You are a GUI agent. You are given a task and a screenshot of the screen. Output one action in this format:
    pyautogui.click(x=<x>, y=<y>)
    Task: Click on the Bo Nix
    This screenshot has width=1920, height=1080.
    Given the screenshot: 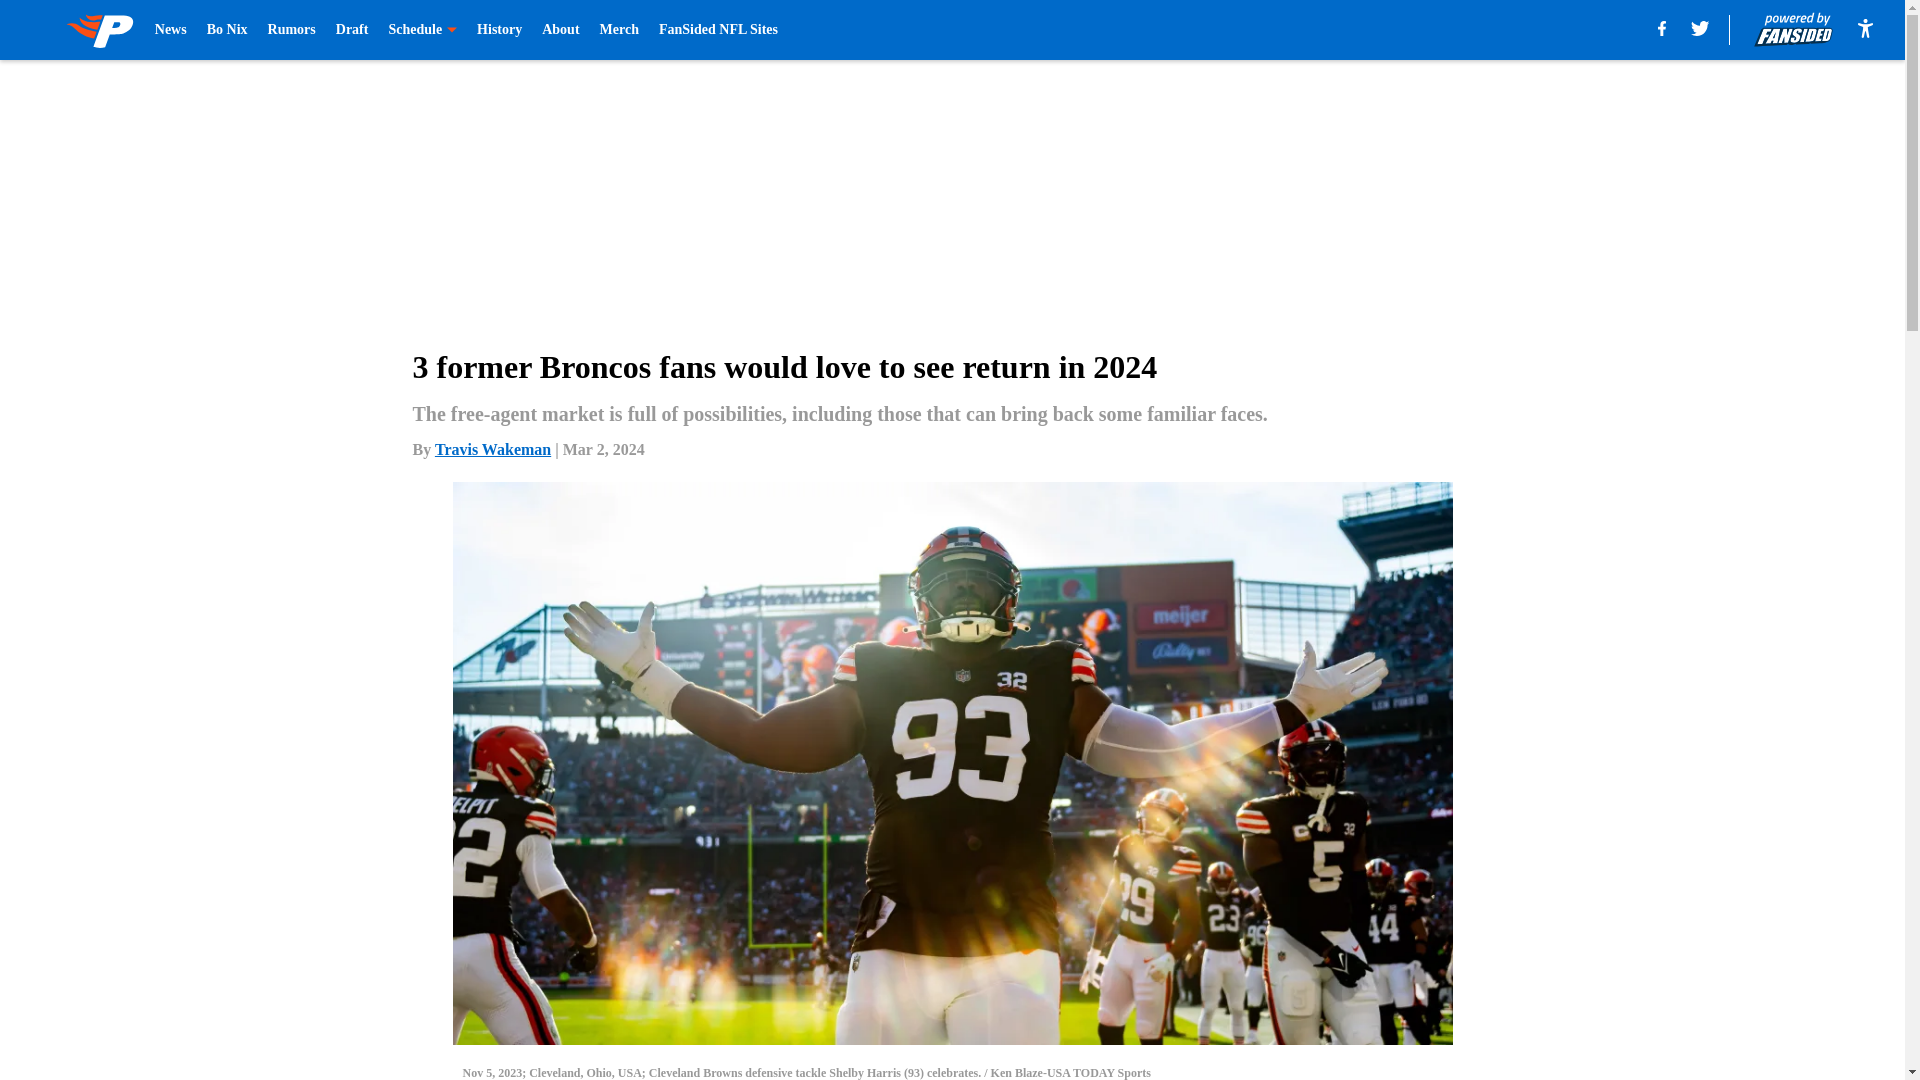 What is the action you would take?
    pyautogui.click(x=227, y=30)
    